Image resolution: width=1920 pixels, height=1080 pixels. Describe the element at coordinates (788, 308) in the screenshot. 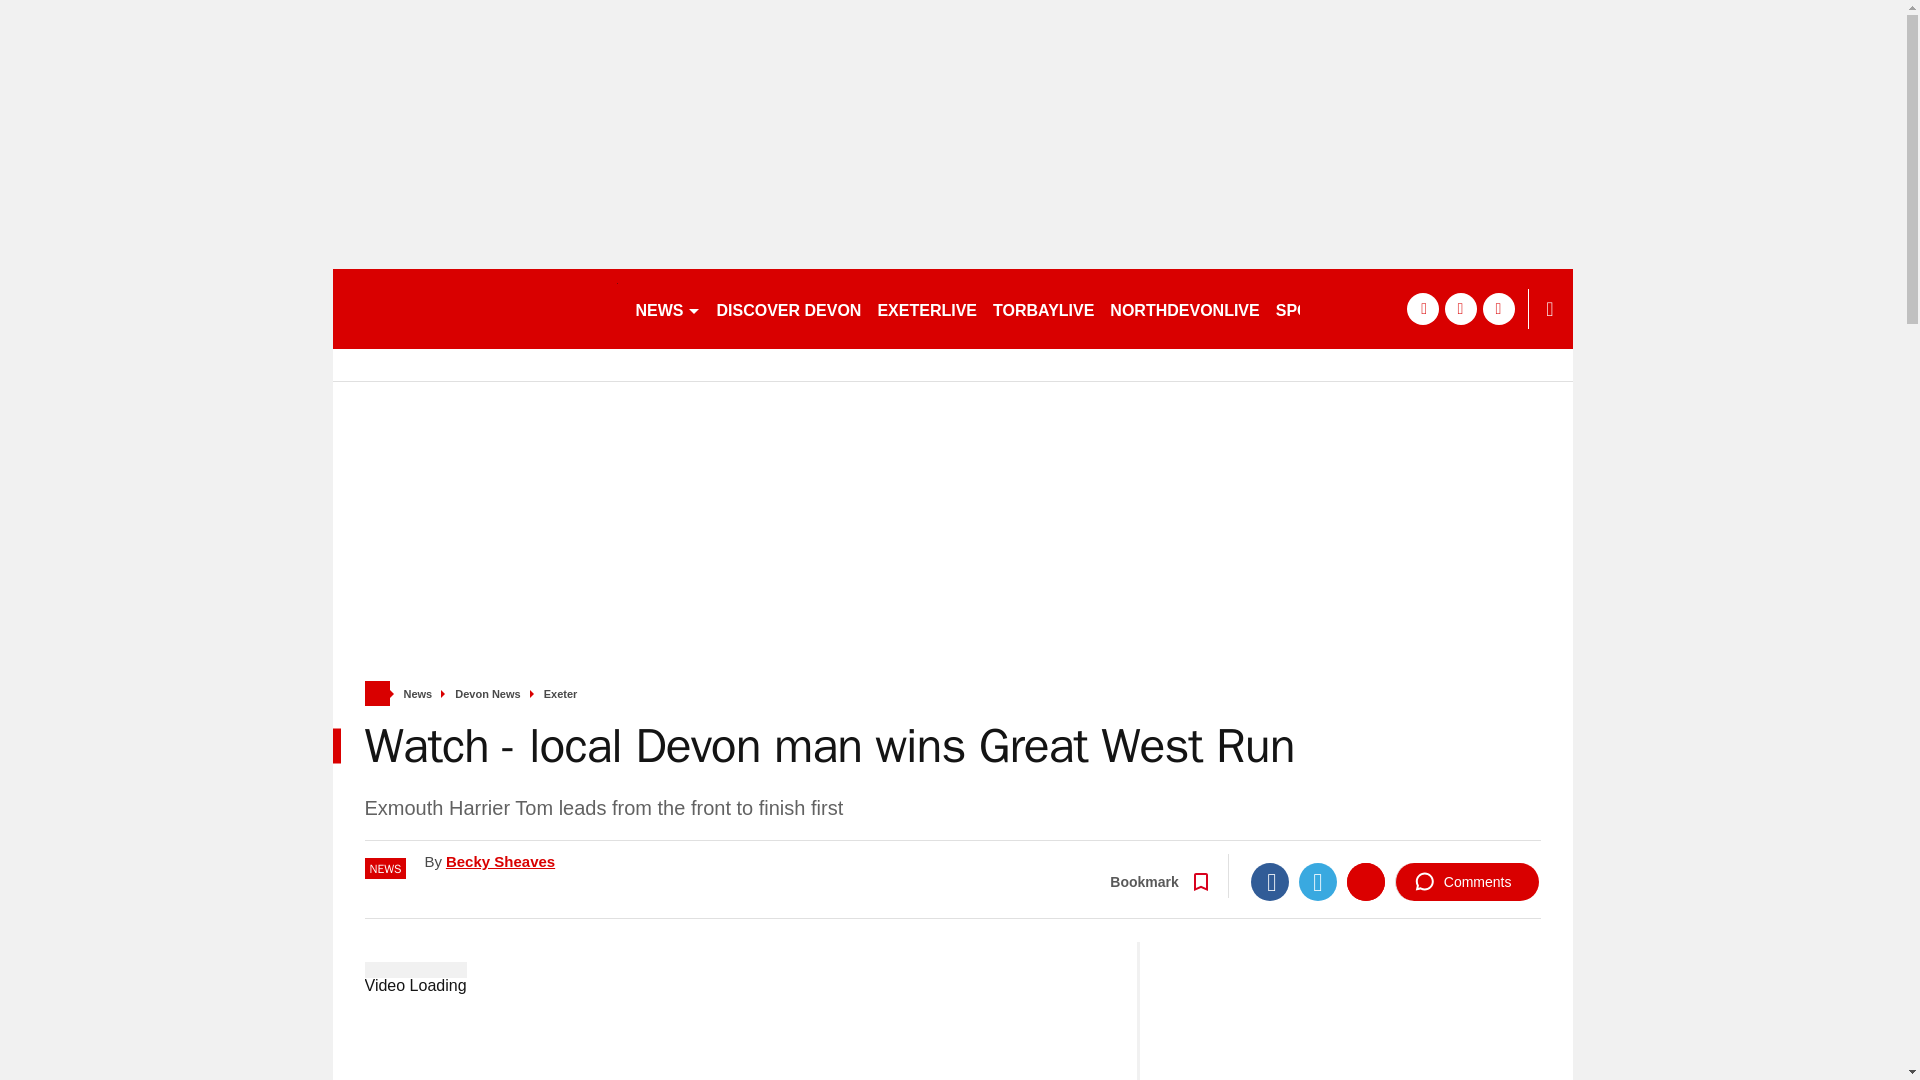

I see `DISCOVER DEVON` at that location.